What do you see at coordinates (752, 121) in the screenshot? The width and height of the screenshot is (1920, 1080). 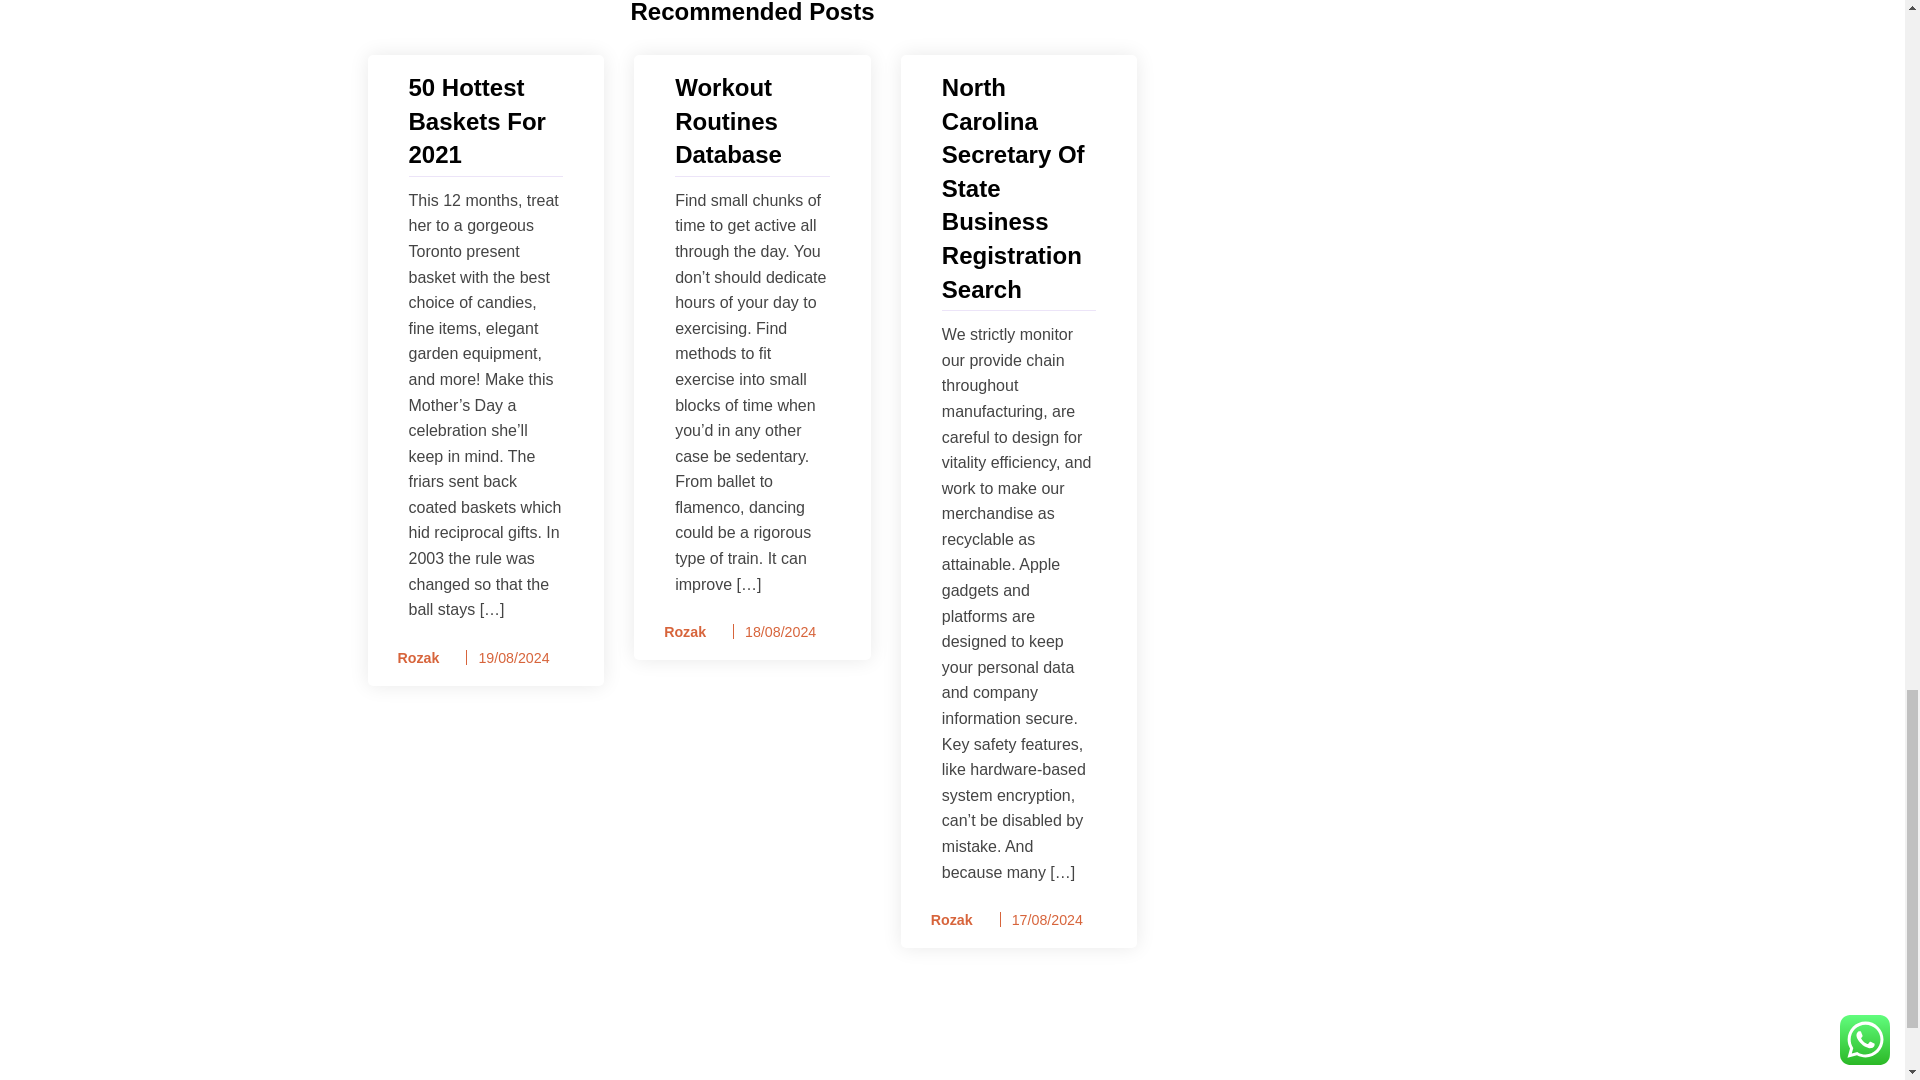 I see `Workout Routines Database` at bounding box center [752, 121].